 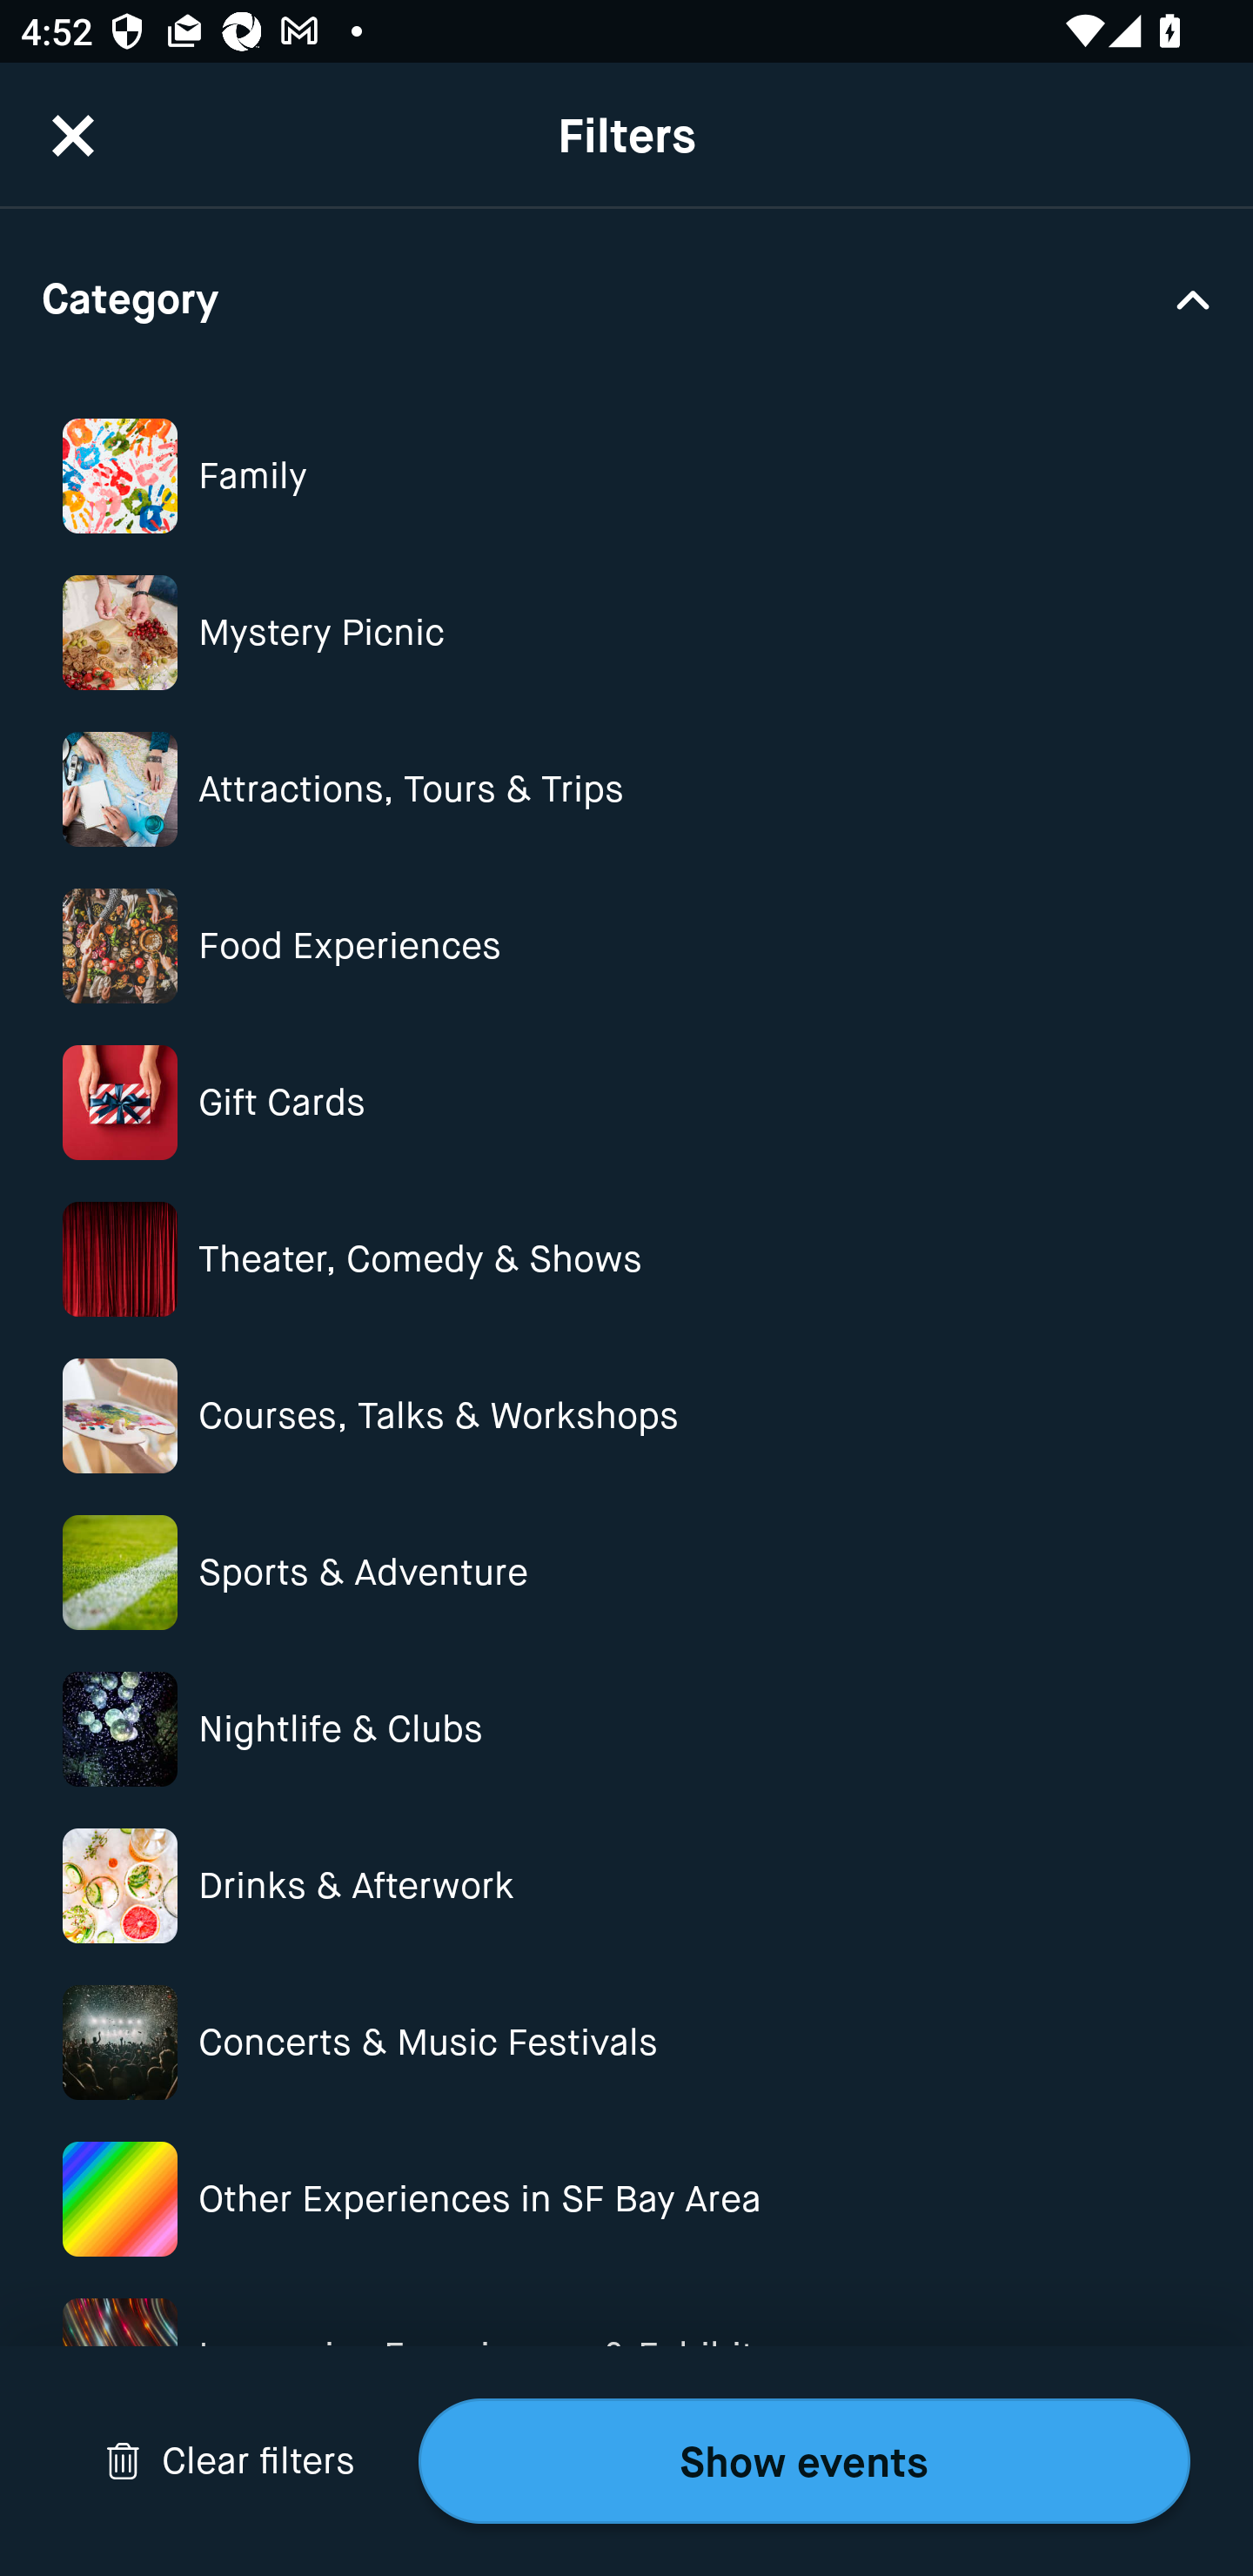 What do you see at coordinates (626, 2043) in the screenshot?
I see `Category Image Concerts & Music Festivals` at bounding box center [626, 2043].